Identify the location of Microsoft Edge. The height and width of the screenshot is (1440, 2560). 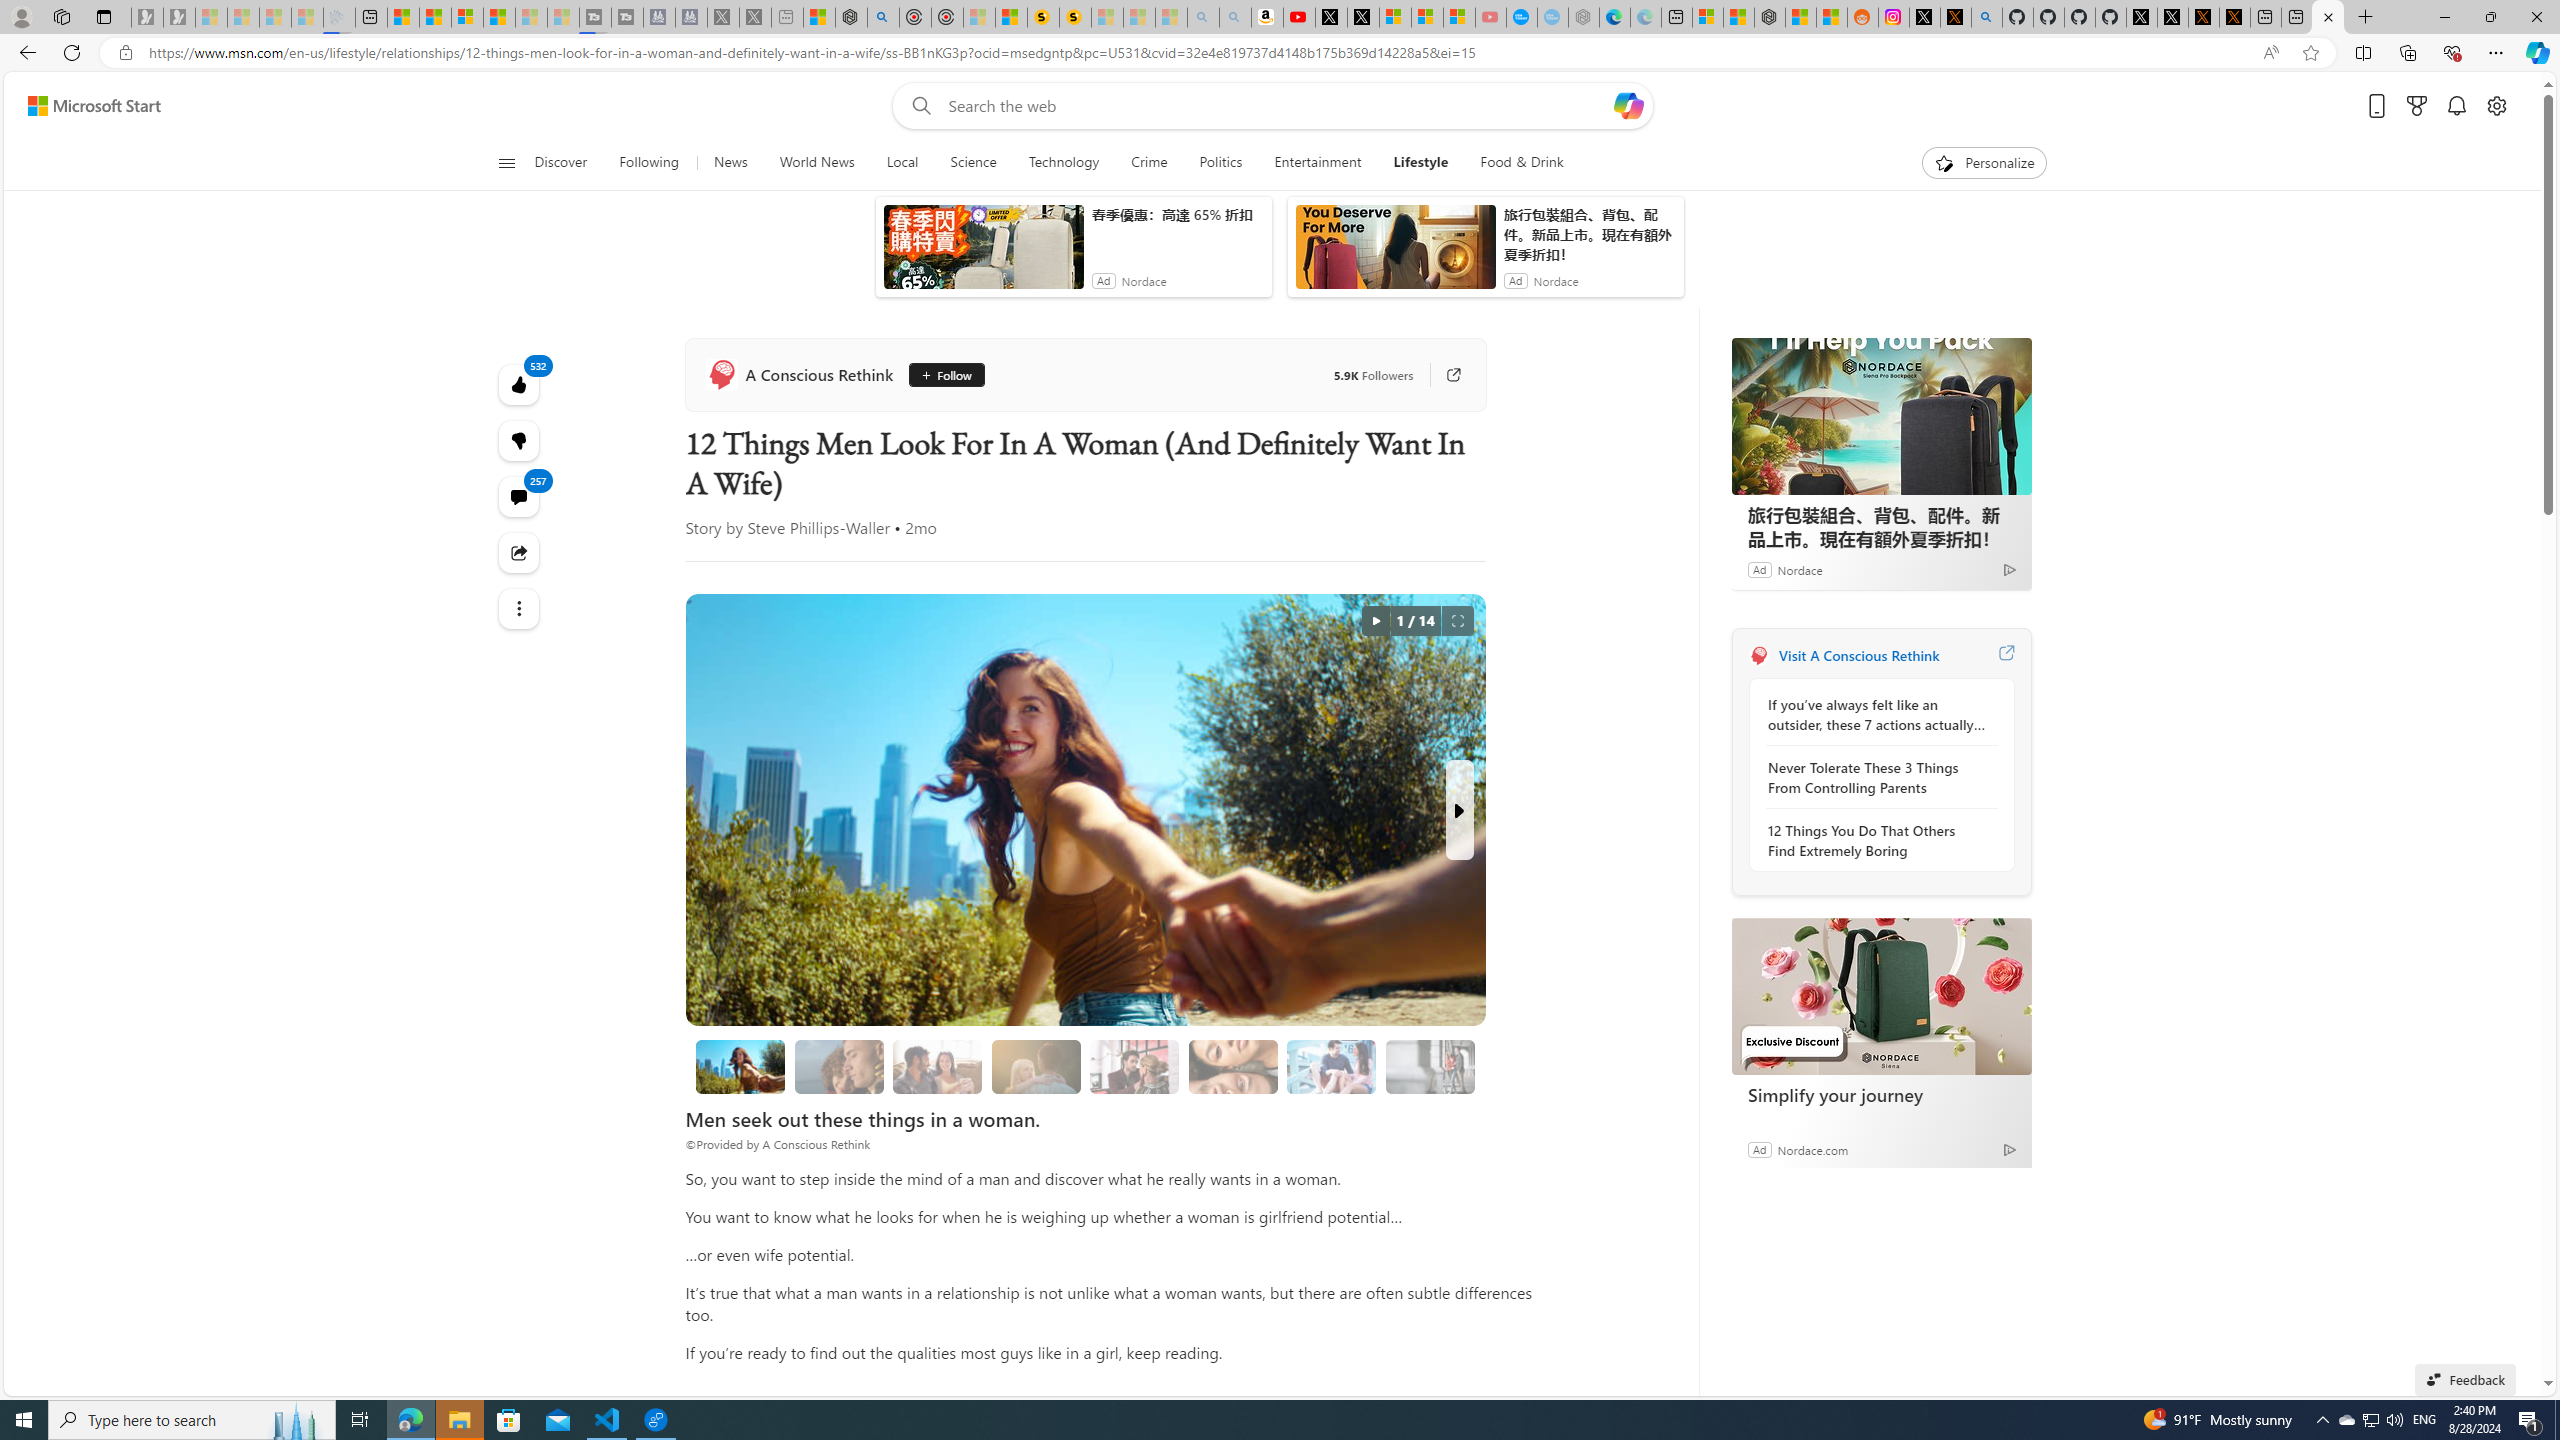
(1835, 948).